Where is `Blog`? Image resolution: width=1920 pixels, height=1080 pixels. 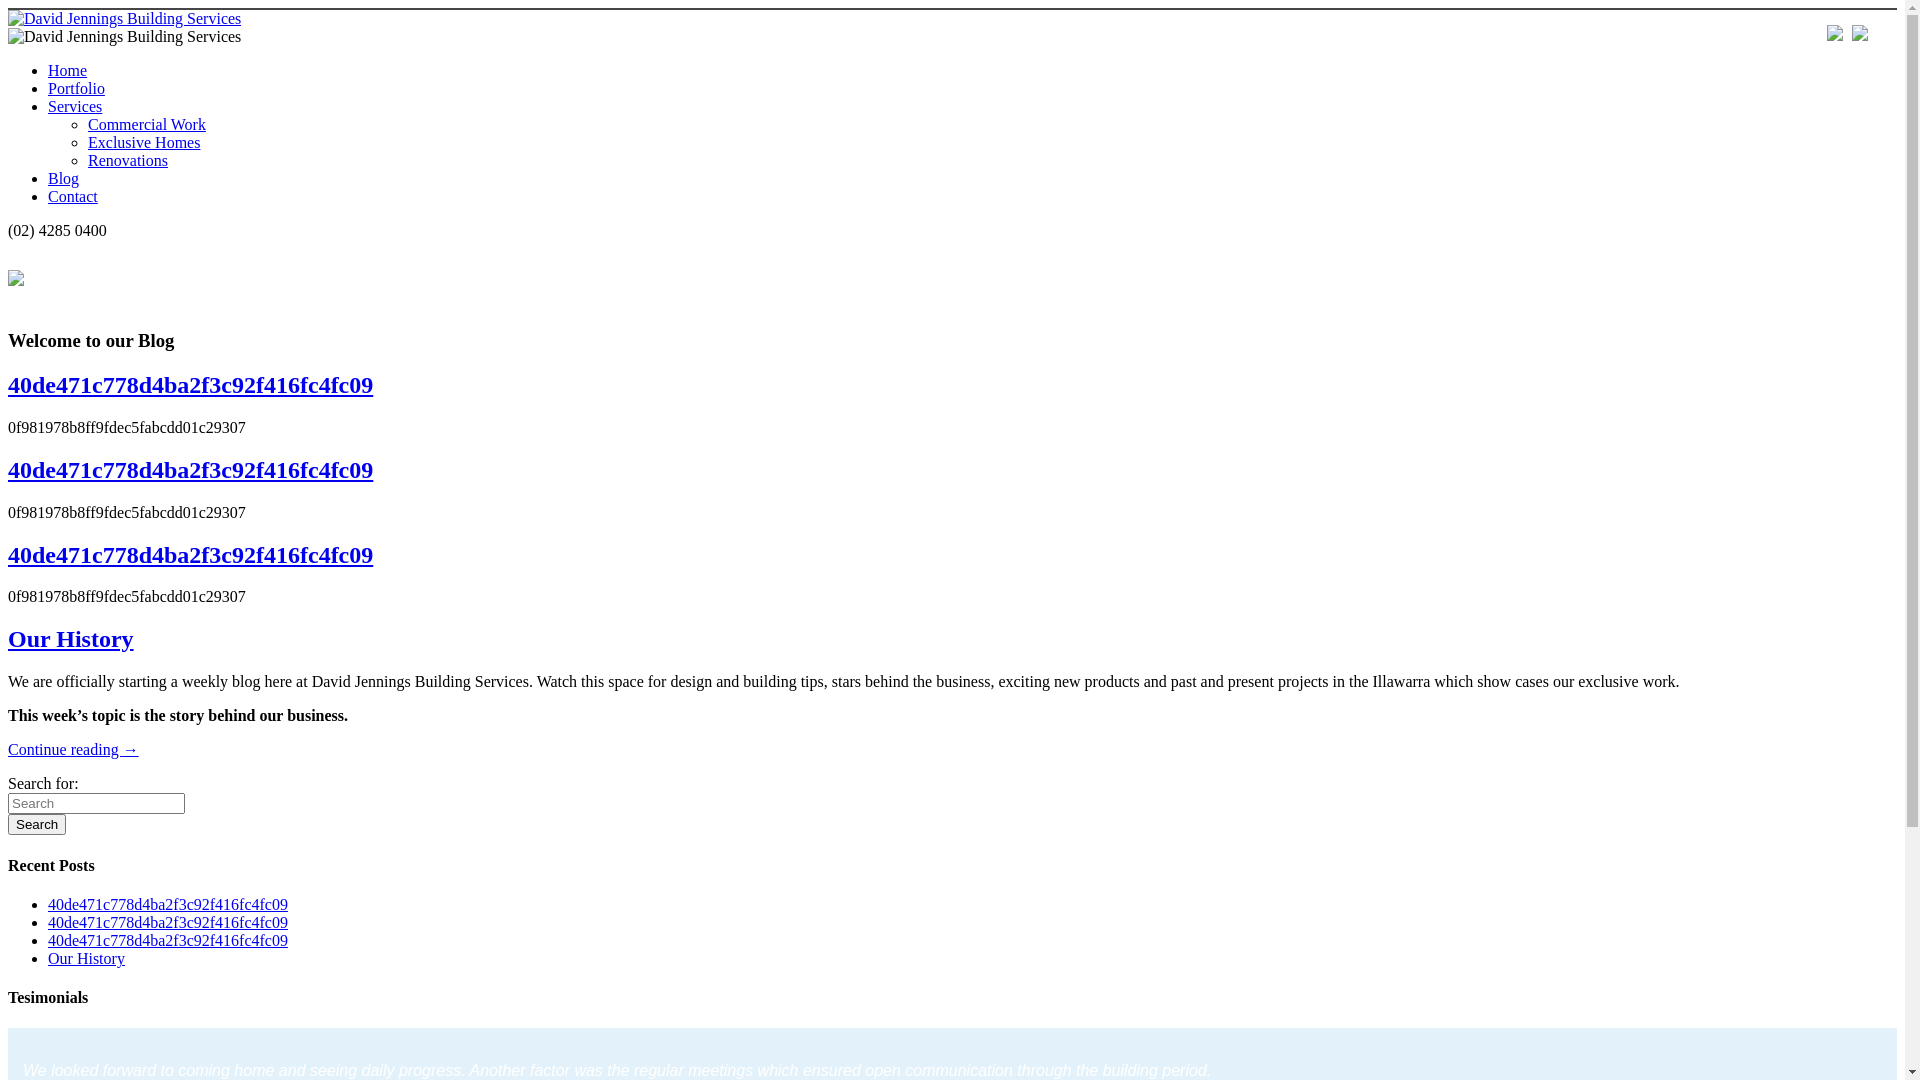 Blog is located at coordinates (64, 178).